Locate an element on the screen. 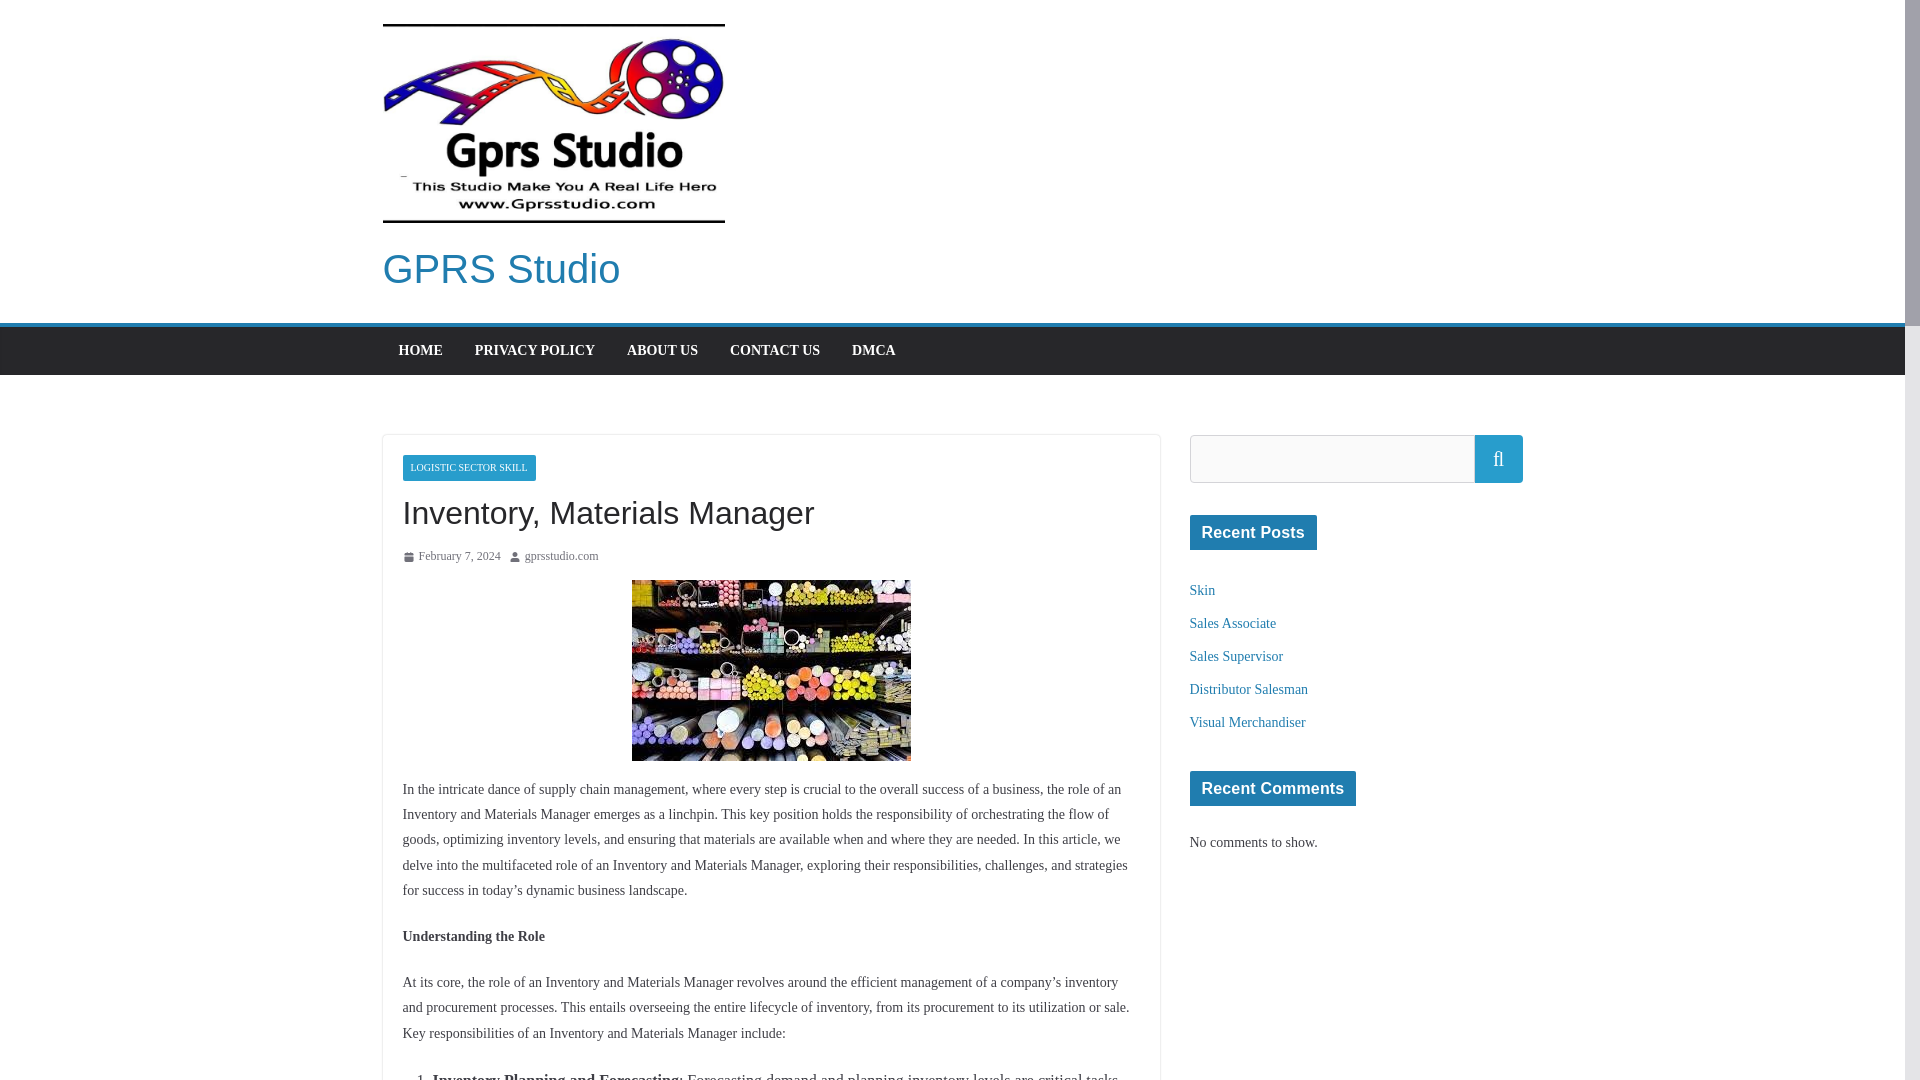 This screenshot has width=1920, height=1080. DMCA is located at coordinates (874, 350).